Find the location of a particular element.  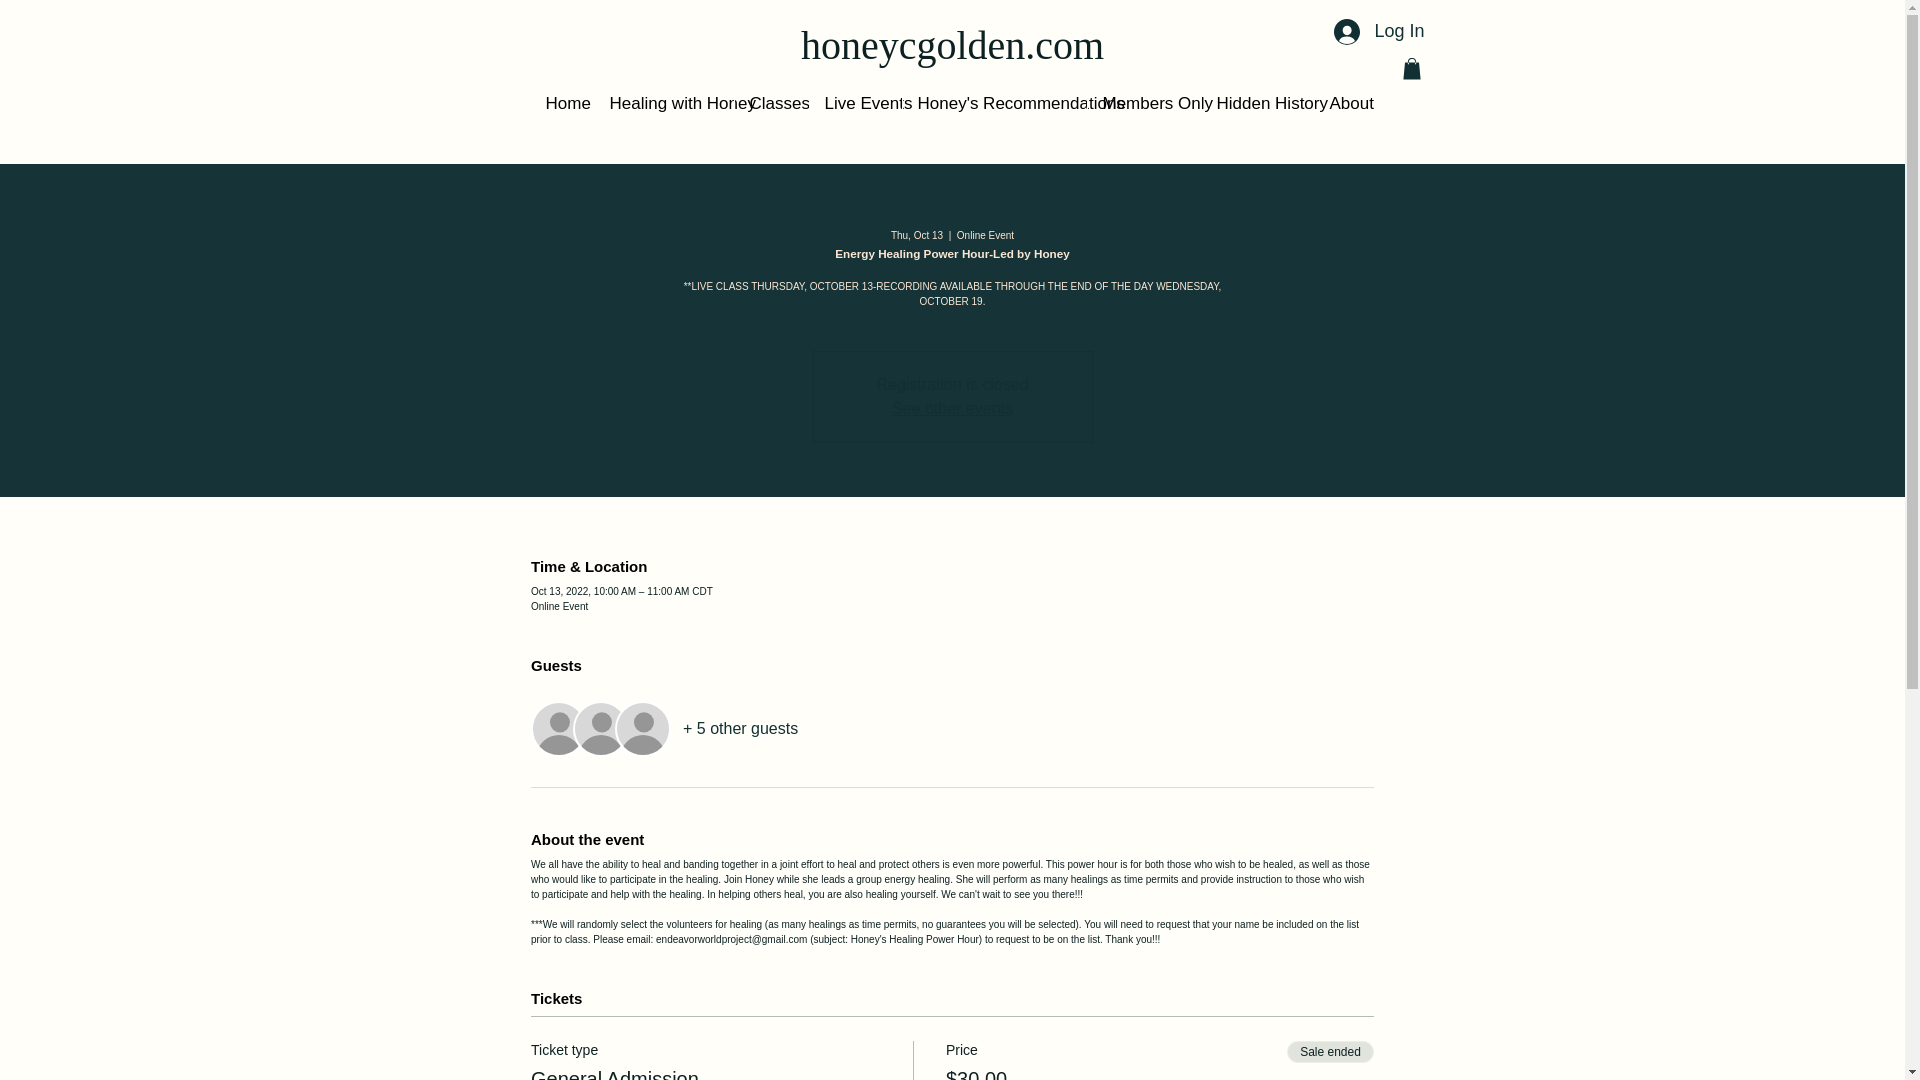

Hidden History is located at coordinates (1256, 102).